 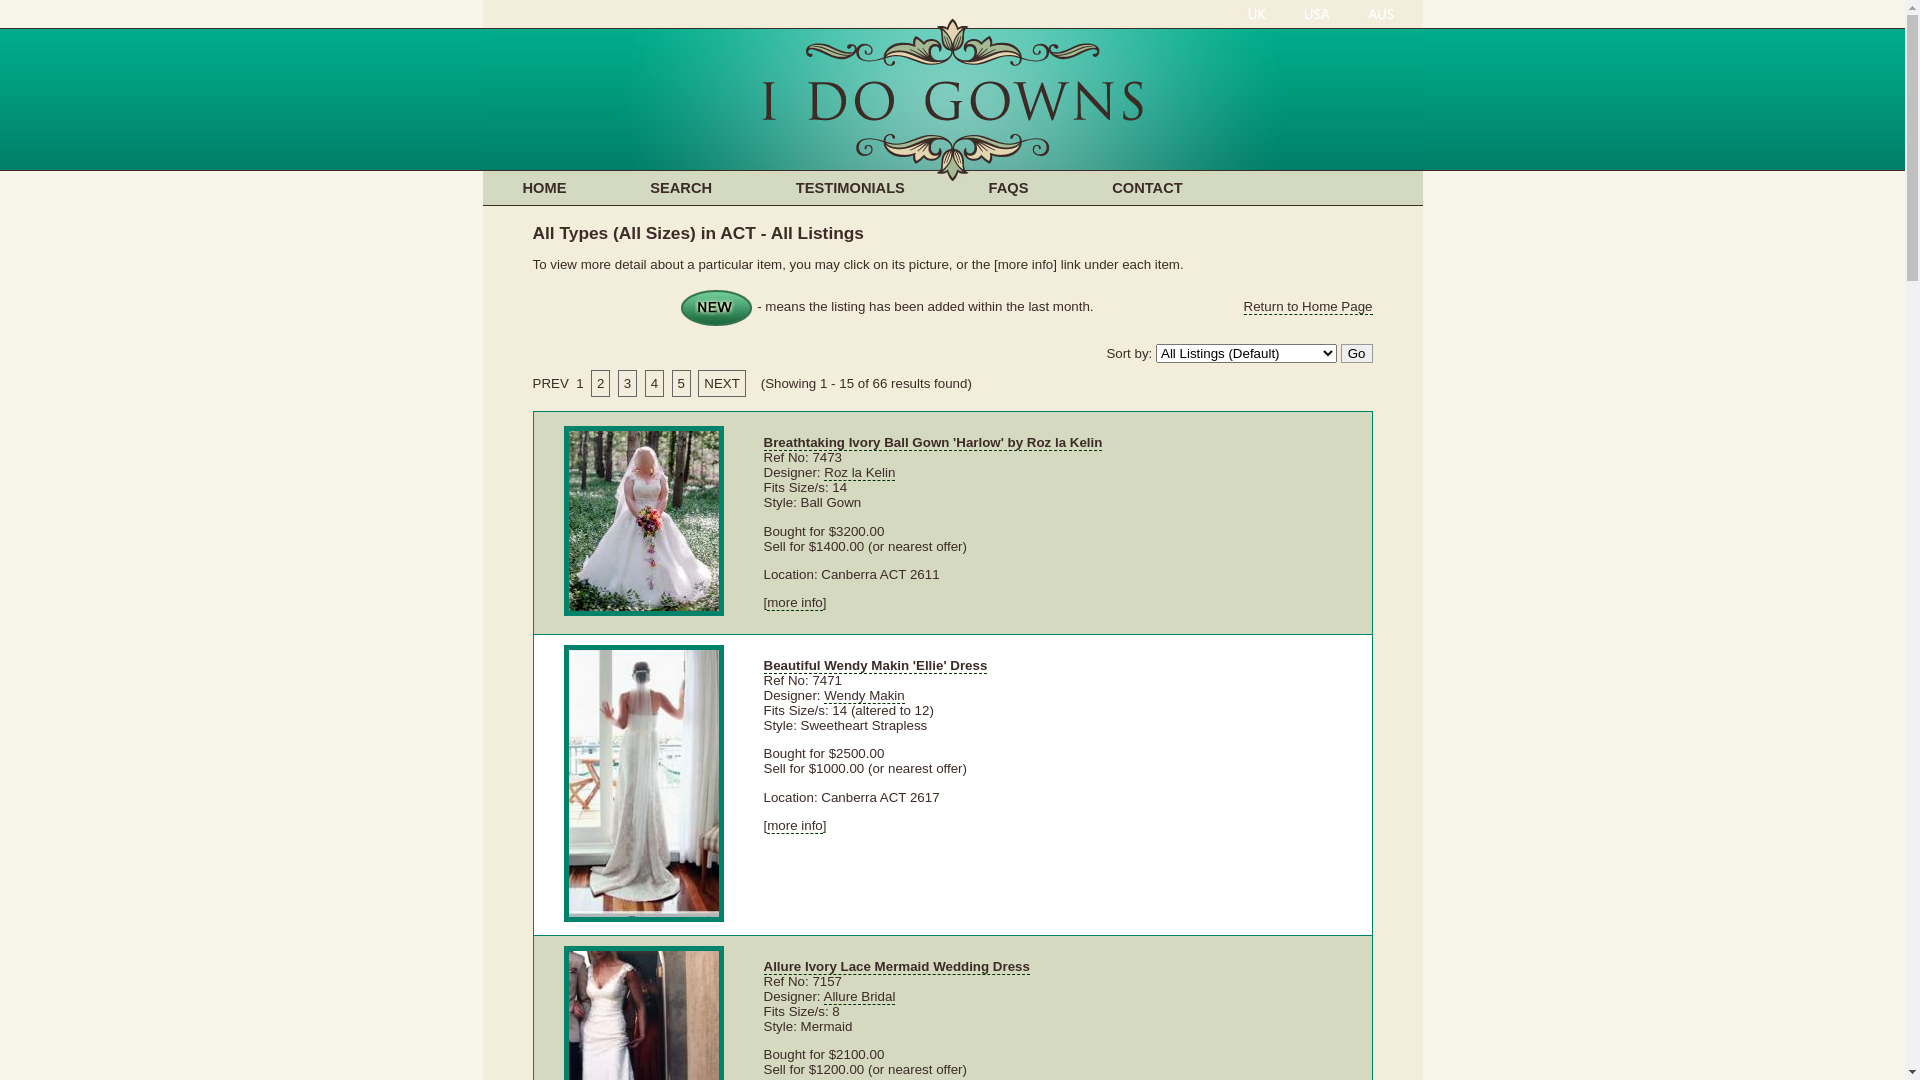 What do you see at coordinates (897, 967) in the screenshot?
I see `Allure Ivory Lace Mermaid Wedding Dress` at bounding box center [897, 967].